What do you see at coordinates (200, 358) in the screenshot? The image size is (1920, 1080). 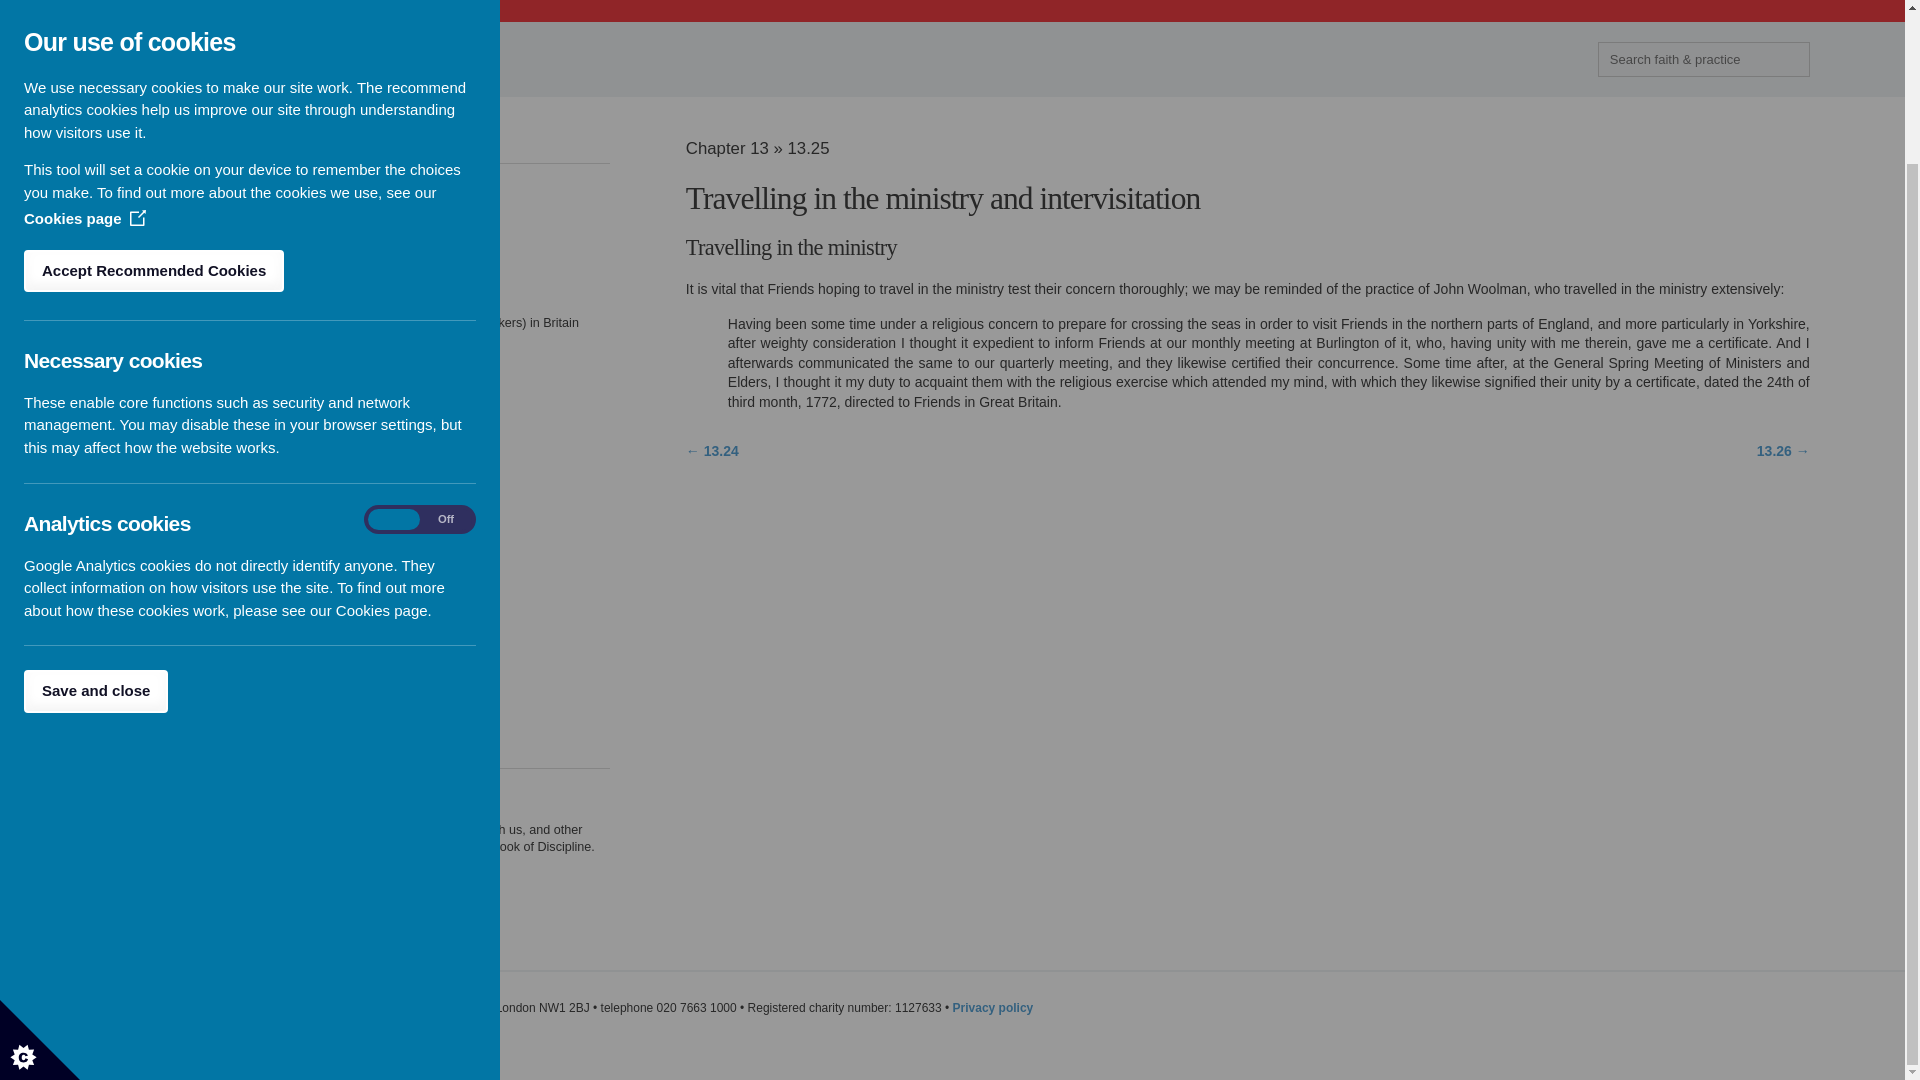 I see `Belonging to a Quaker meeting` at bounding box center [200, 358].